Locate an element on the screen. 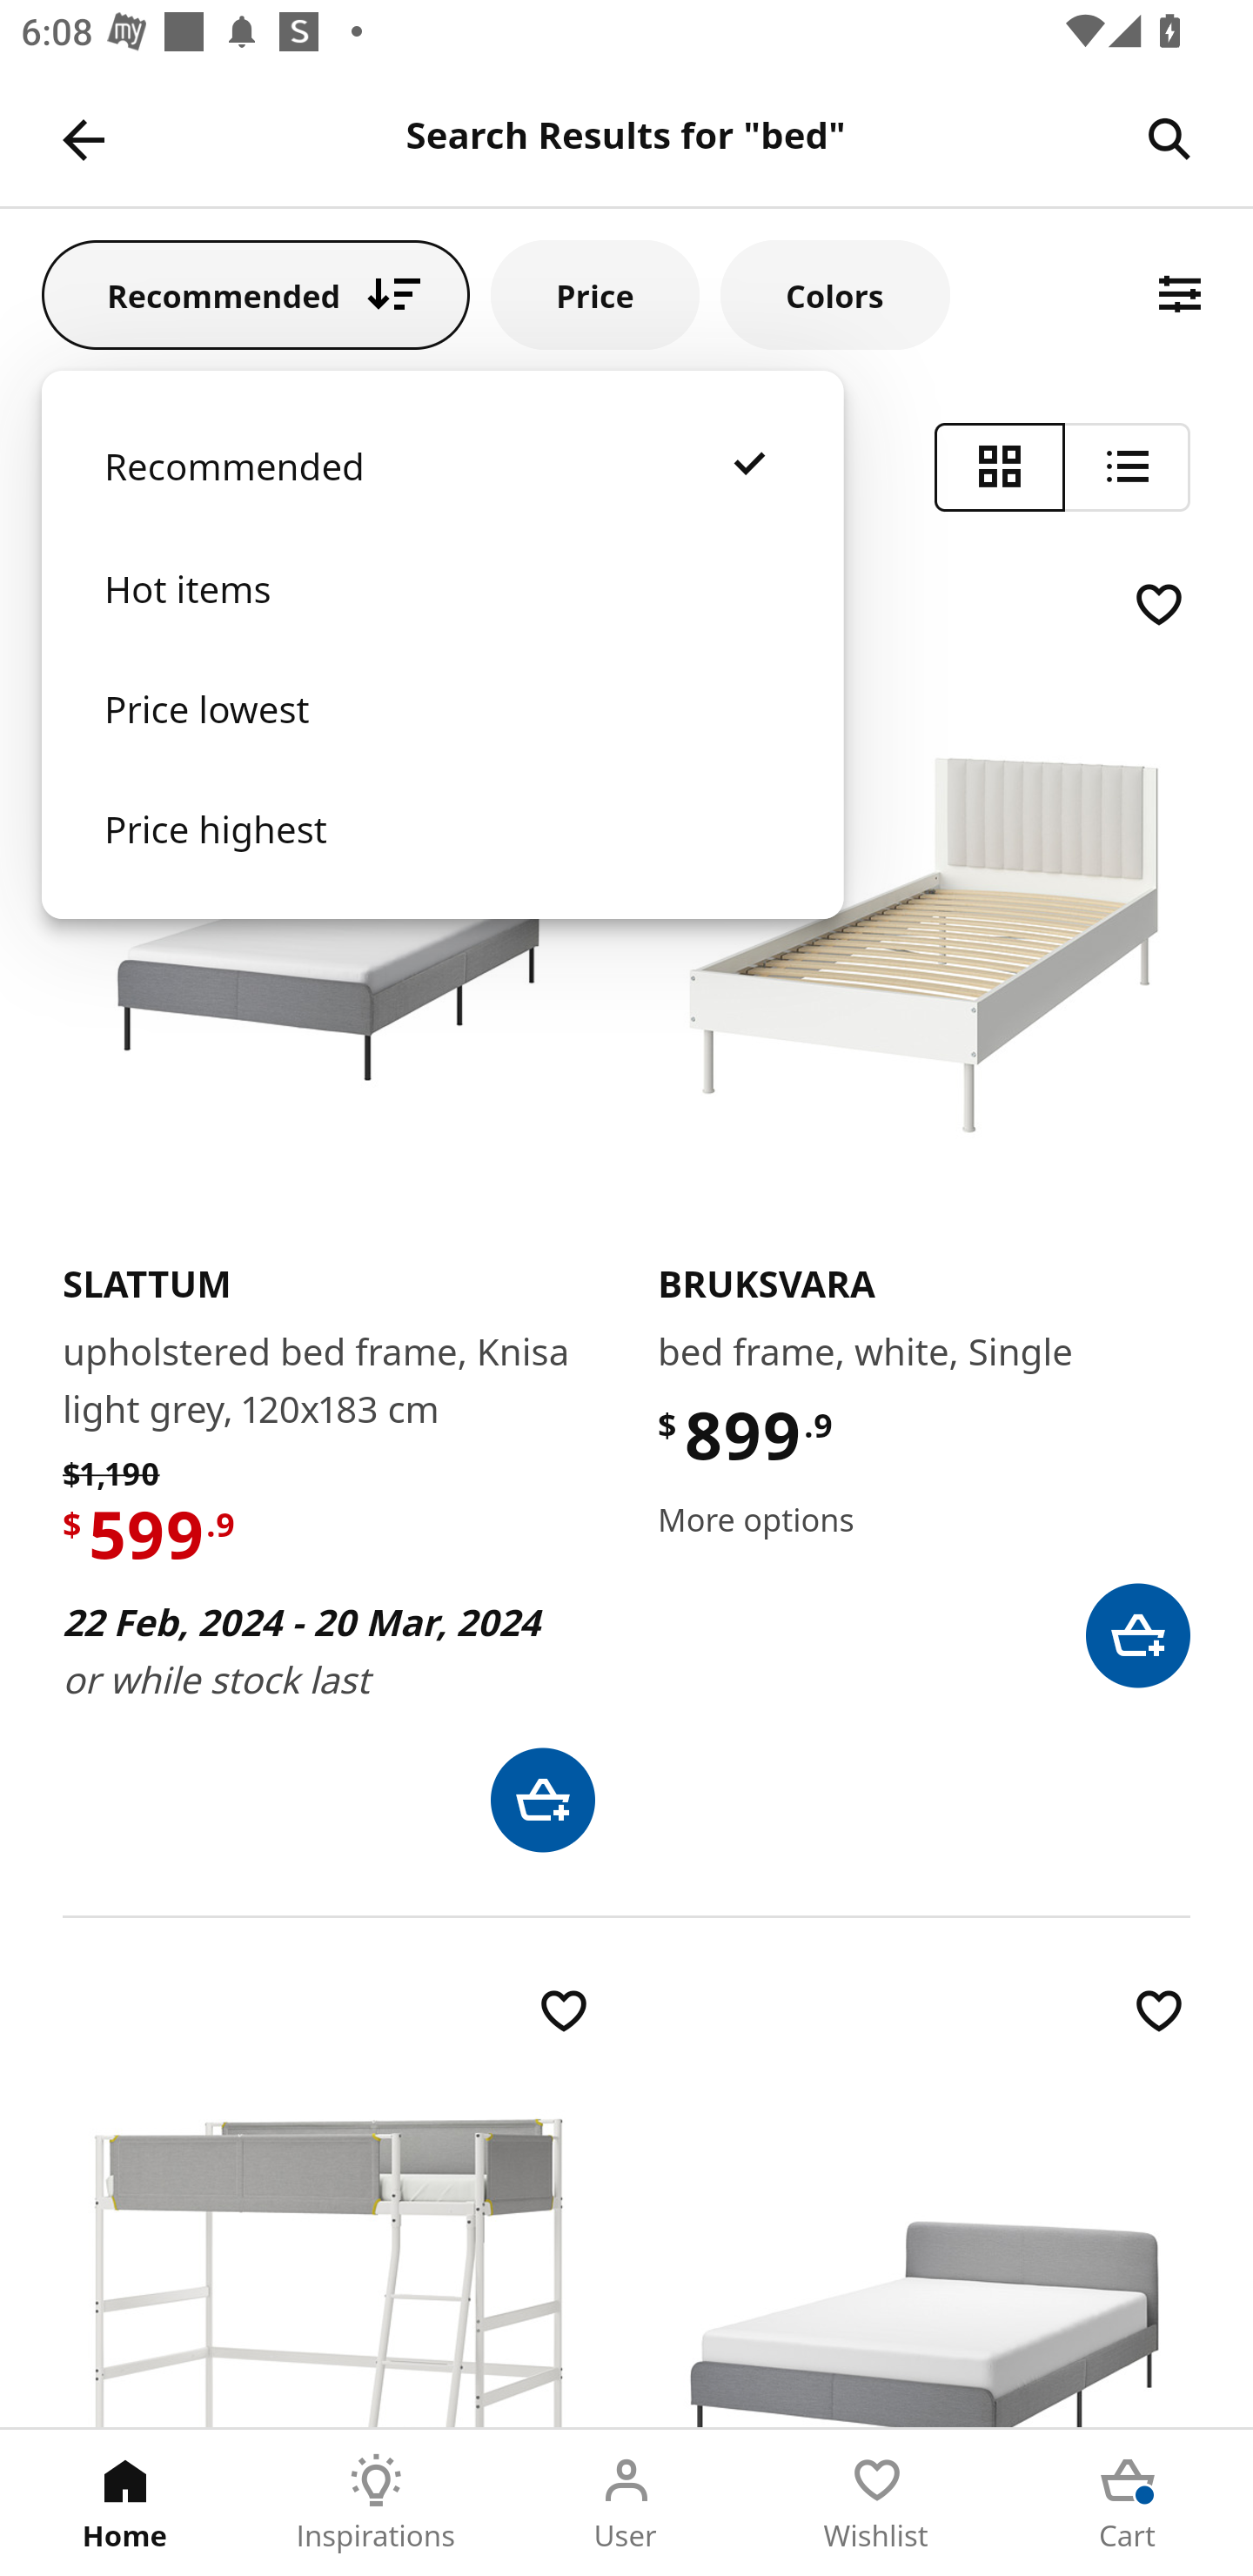 Image resolution: width=1253 pixels, height=2576 pixels. User
Tab 3 of 5 is located at coordinates (626, 2503).